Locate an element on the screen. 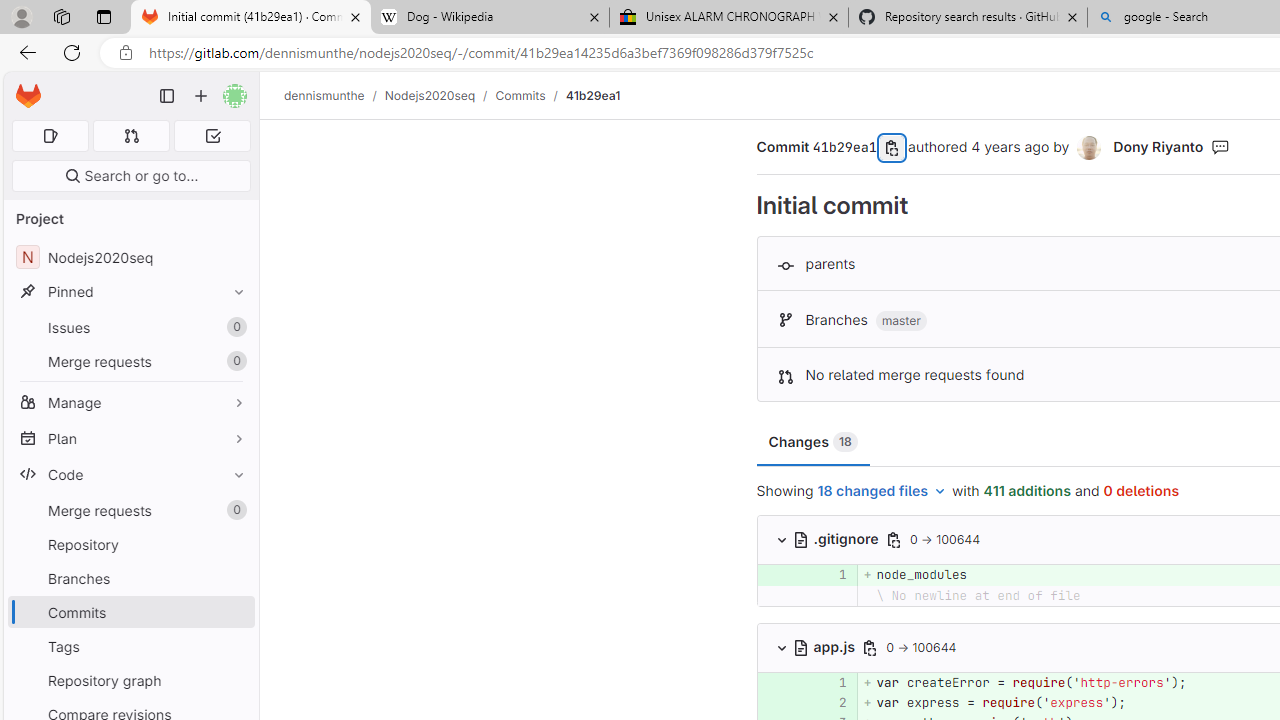  Branches is located at coordinates (130, 578).